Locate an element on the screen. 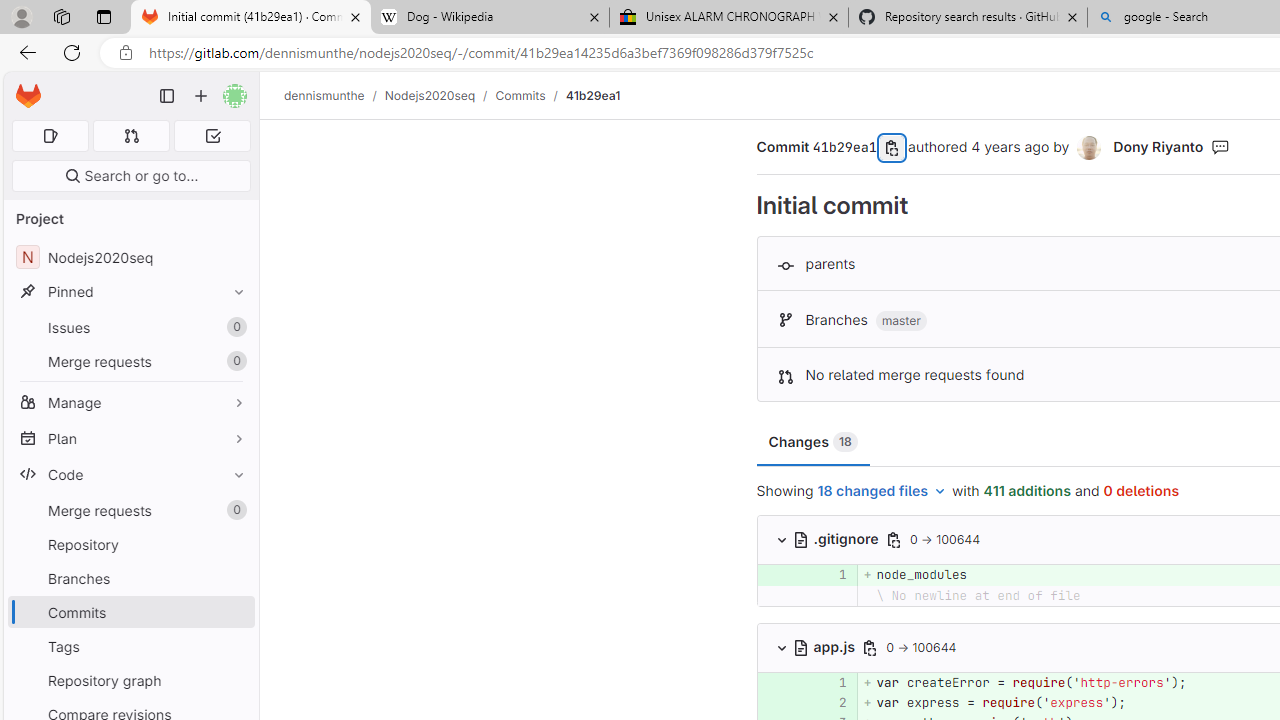  Branches is located at coordinates (130, 578).